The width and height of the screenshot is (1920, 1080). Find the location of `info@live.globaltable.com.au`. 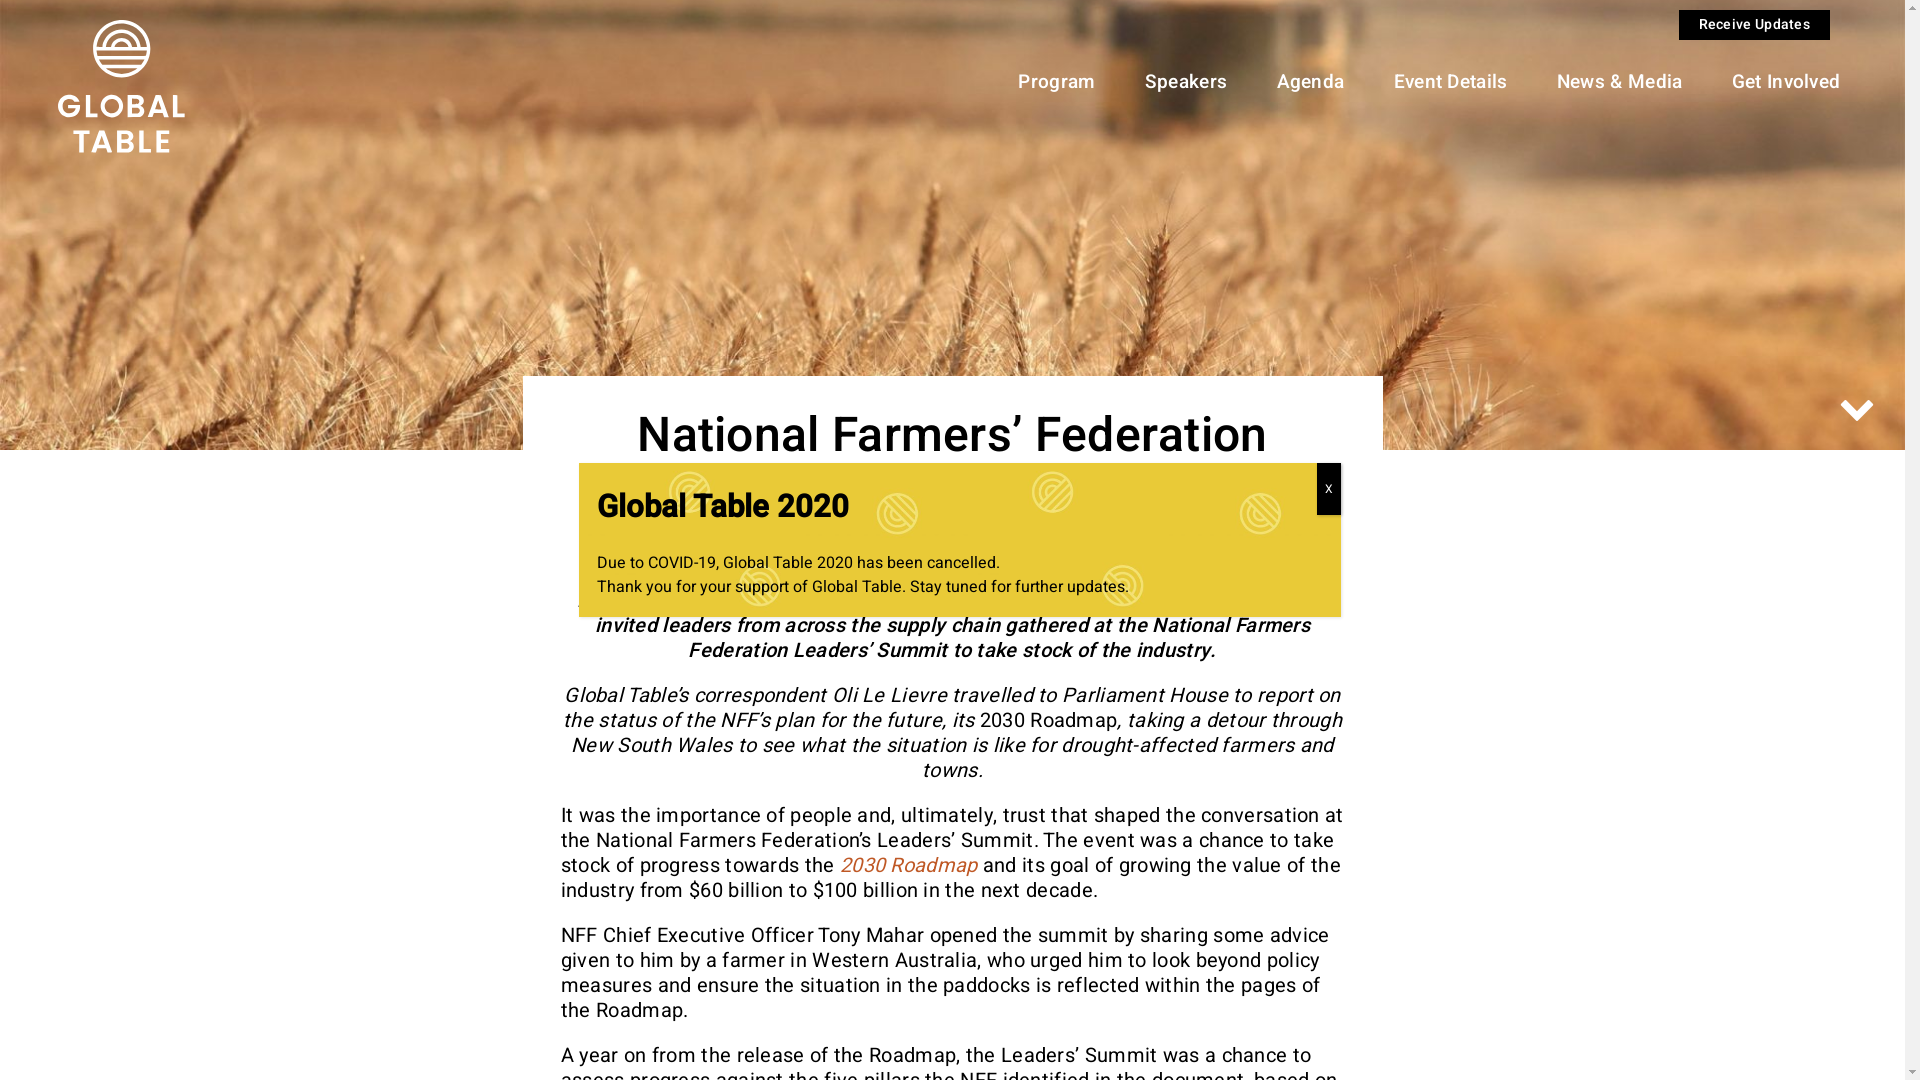

info@live.globaltable.com.au is located at coordinates (460, 700).